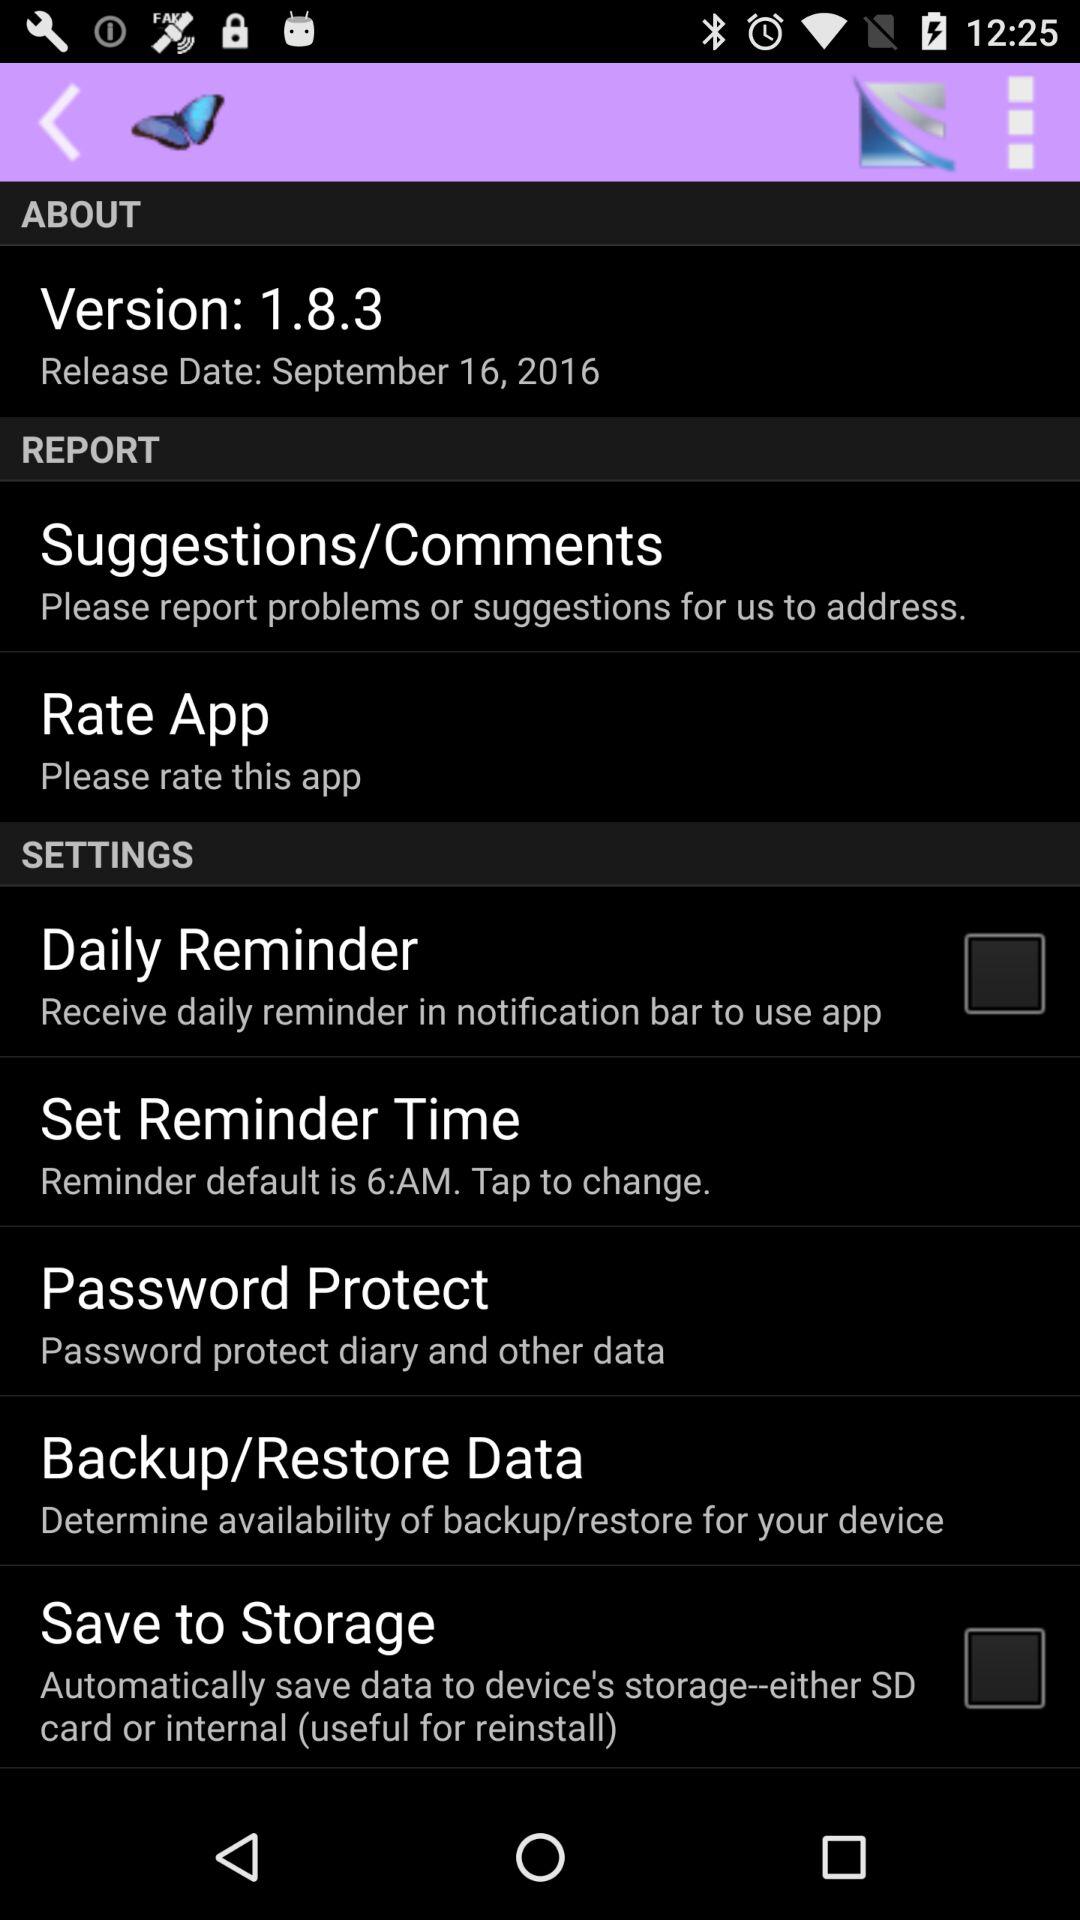 This screenshot has width=1080, height=1920. What do you see at coordinates (212, 306) in the screenshot?
I see `swipe until version 1 8 item` at bounding box center [212, 306].